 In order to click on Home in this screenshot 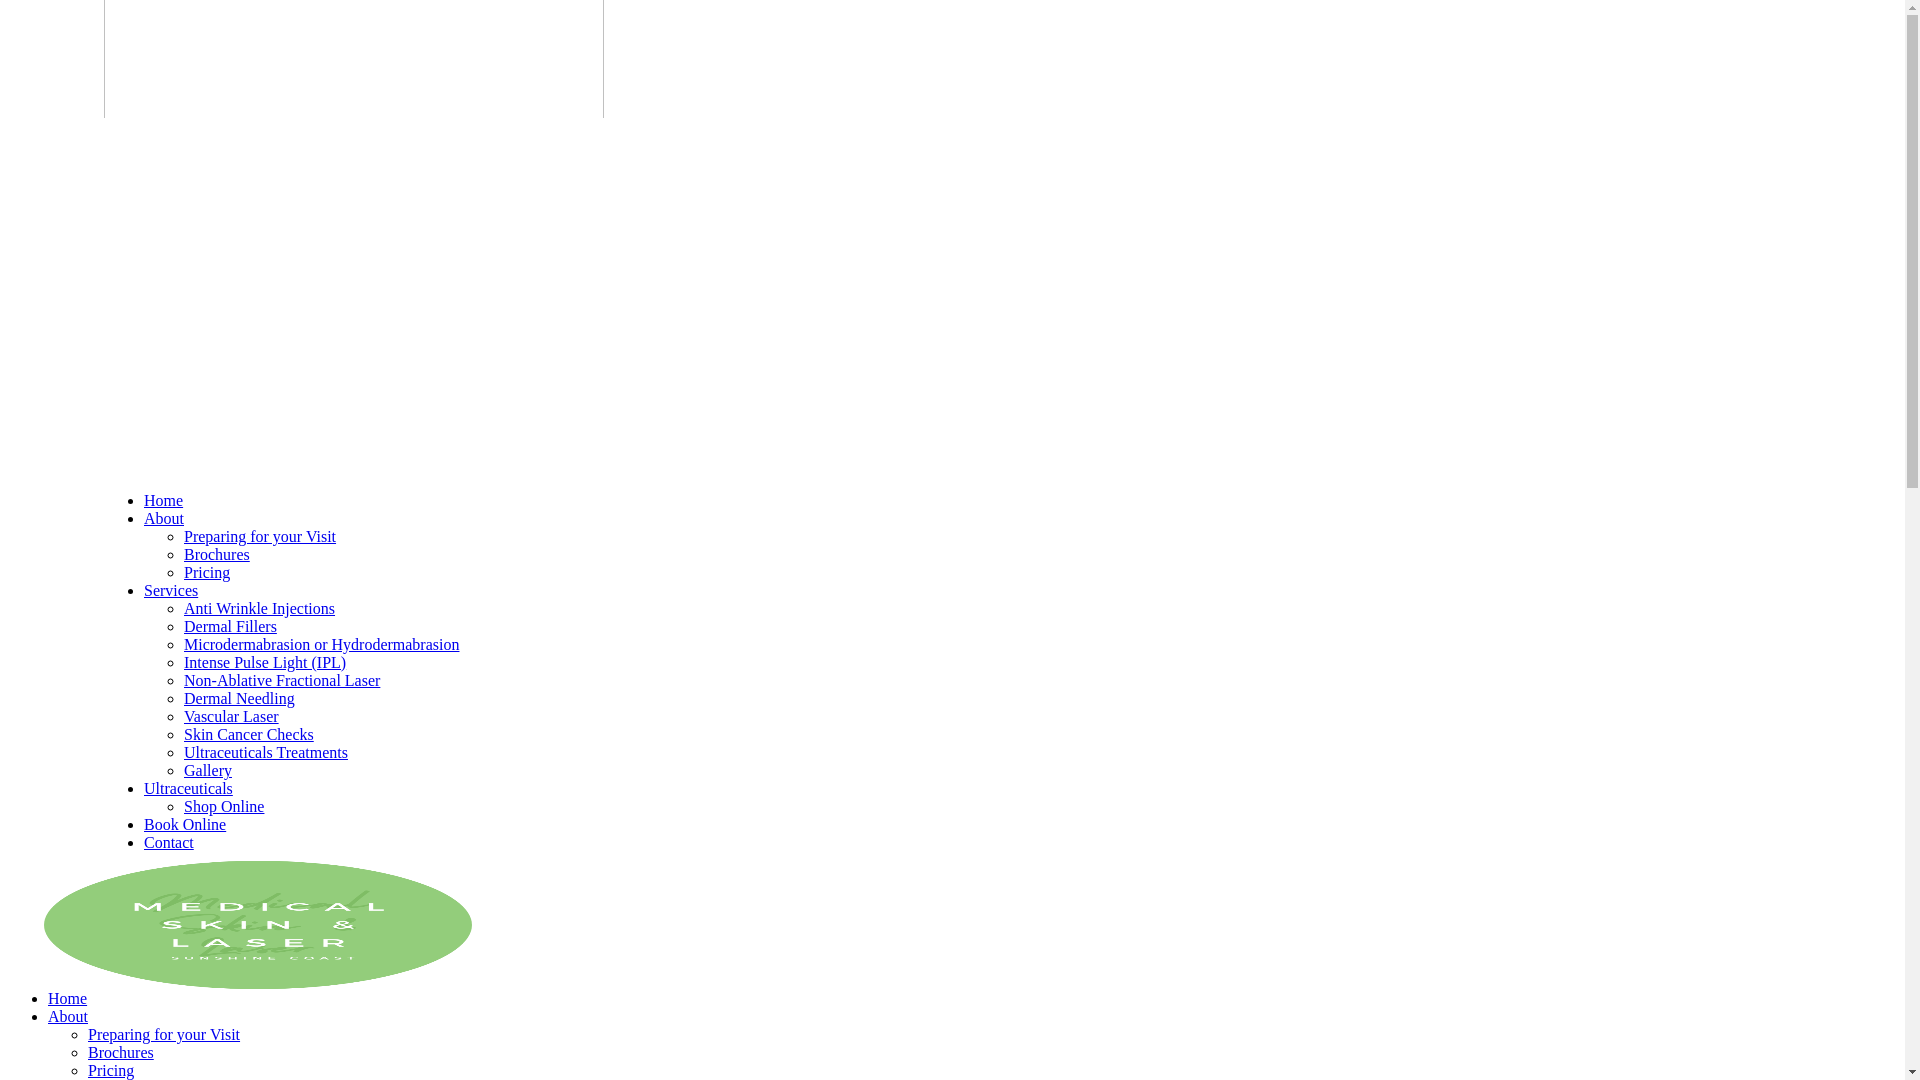, I will do `click(164, 500)`.